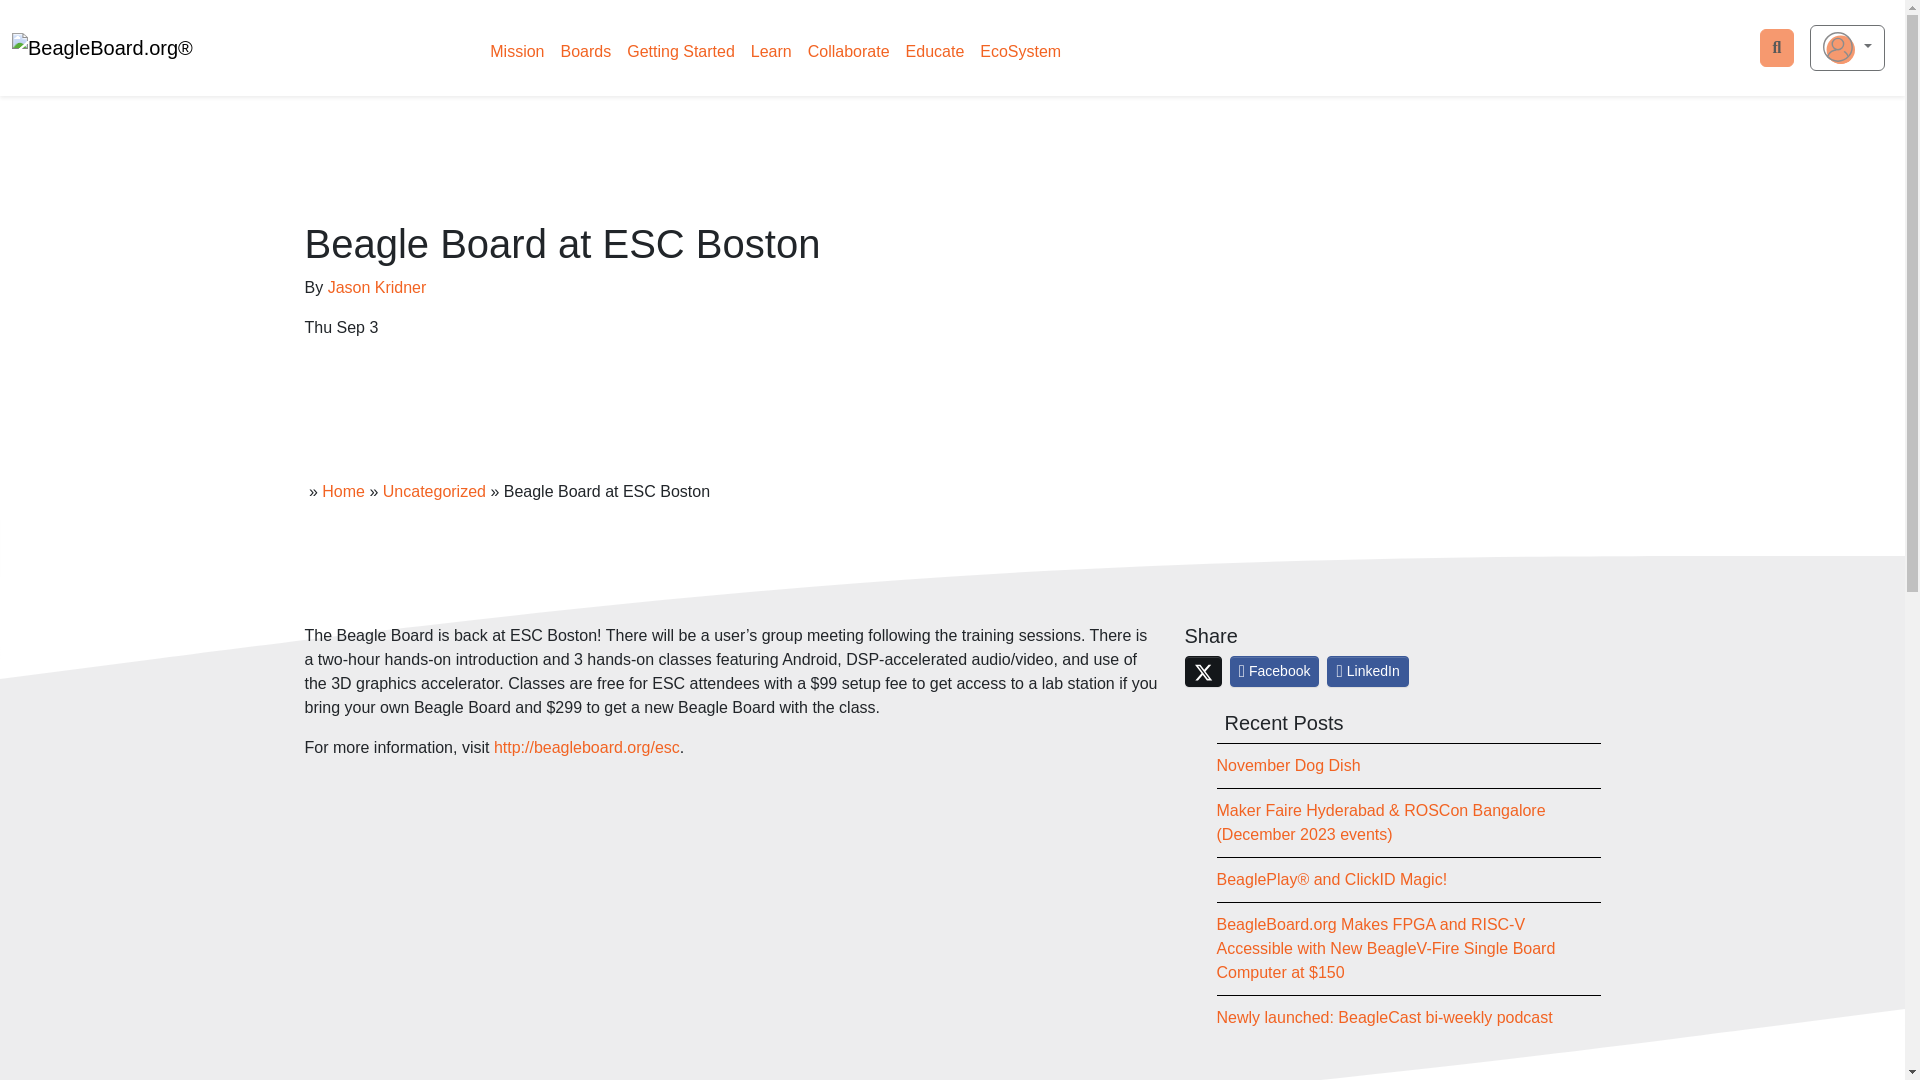 The width and height of the screenshot is (1920, 1080). I want to click on Mission, so click(516, 52).